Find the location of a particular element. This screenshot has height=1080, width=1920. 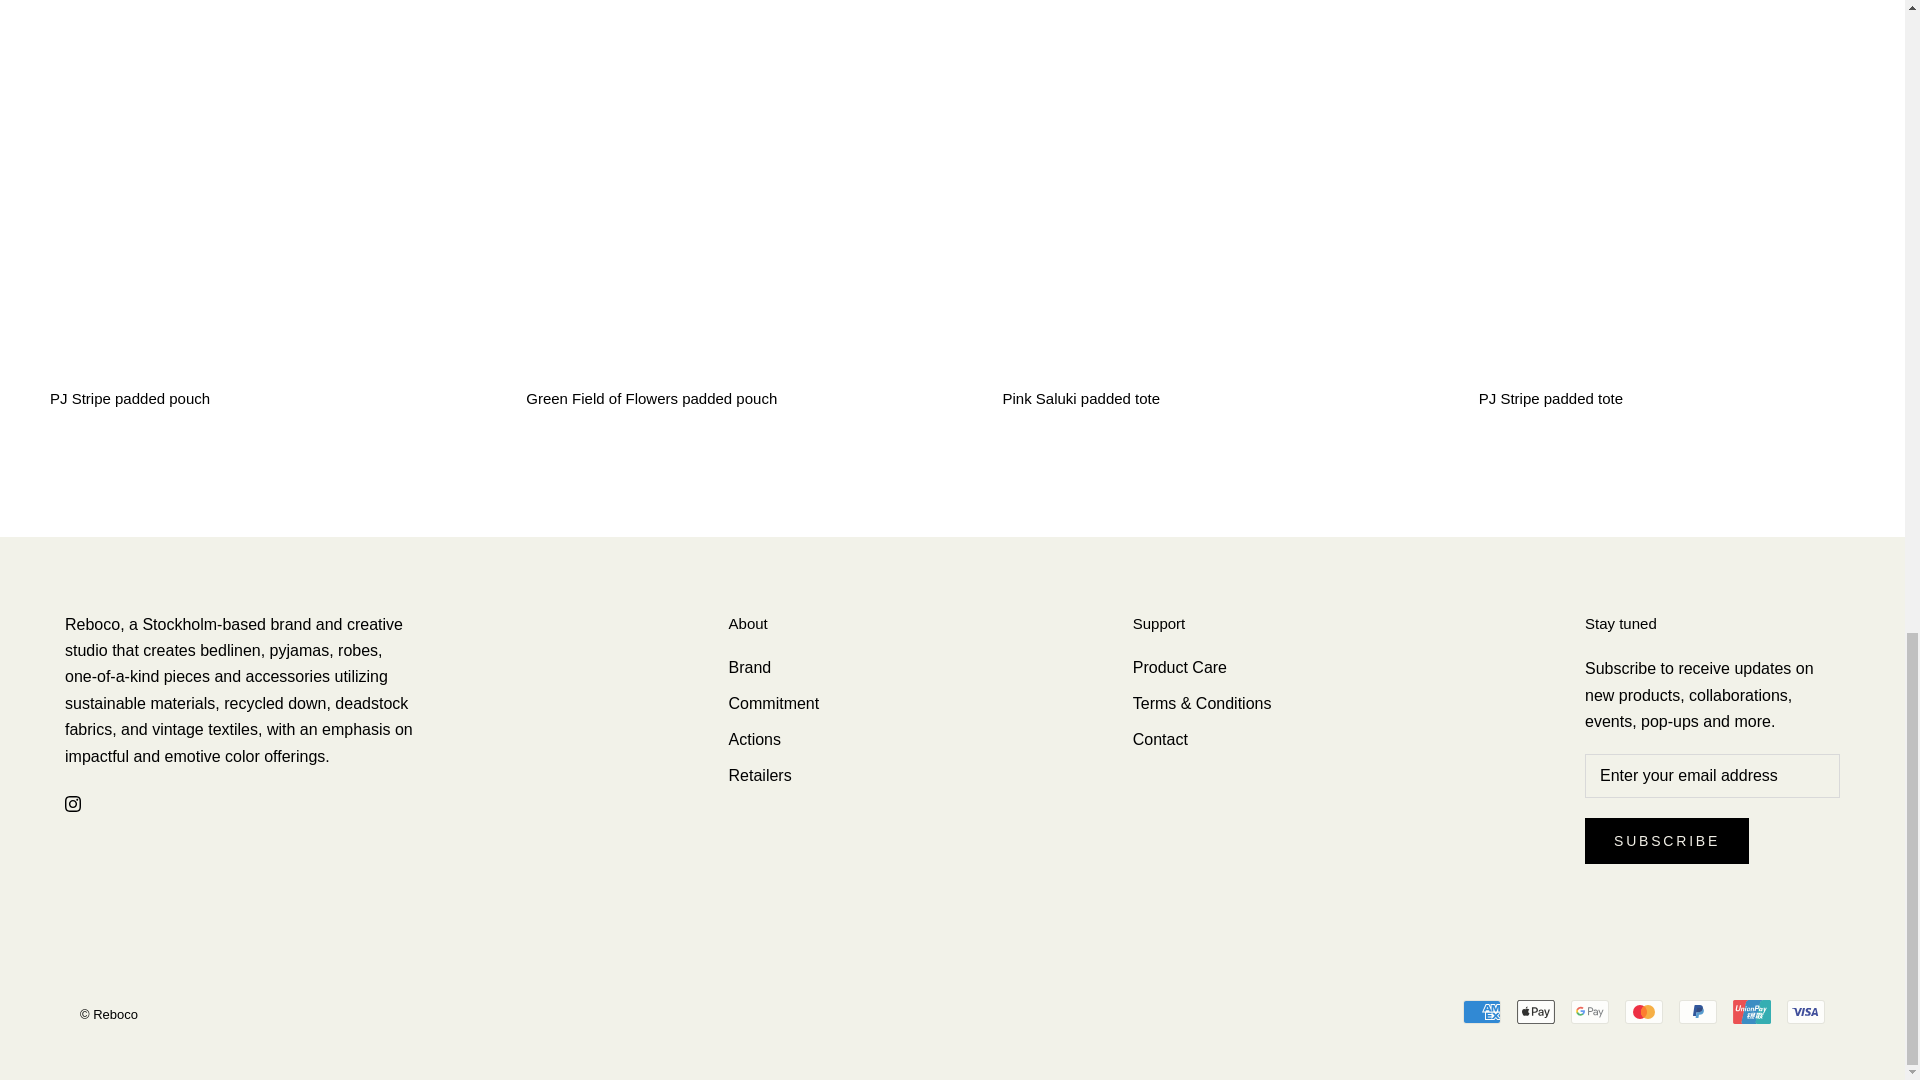

Mastercard is located at coordinates (1643, 1012).